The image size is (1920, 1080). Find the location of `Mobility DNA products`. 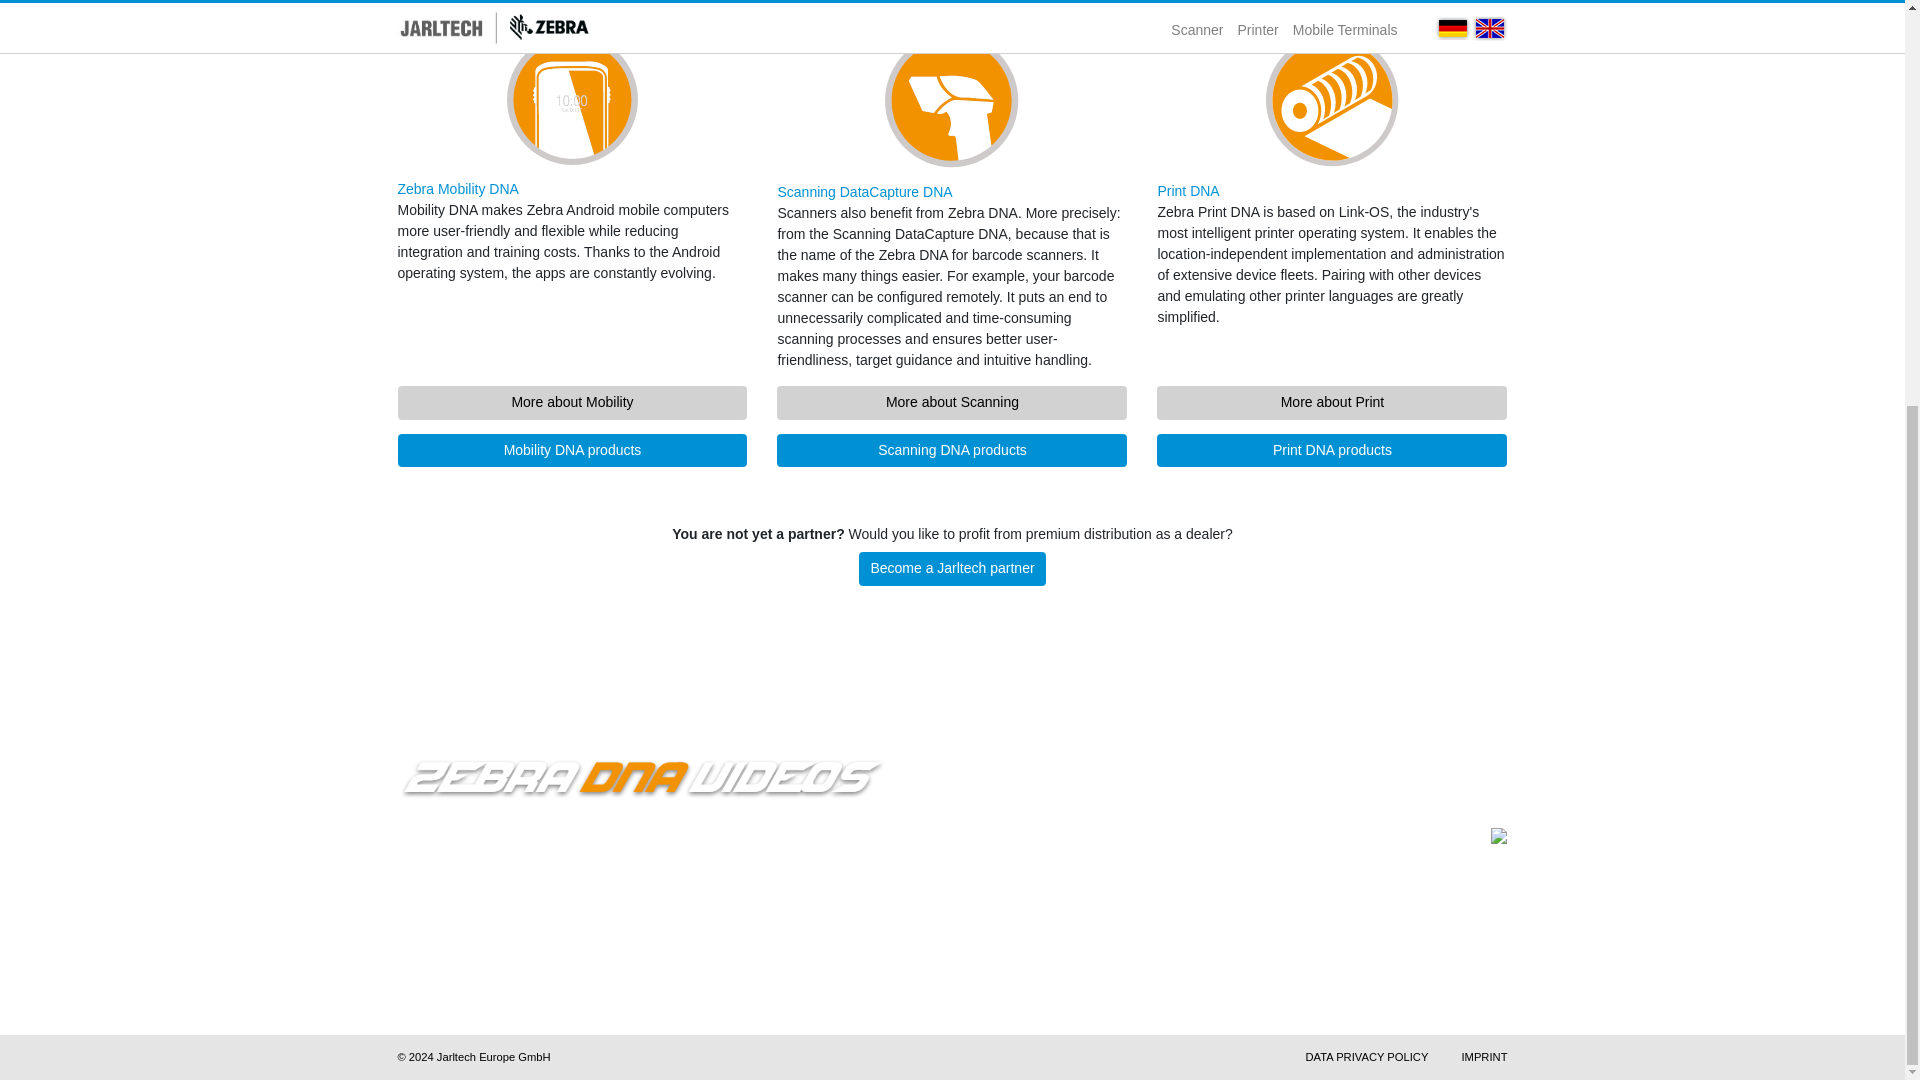

Mobility DNA products is located at coordinates (572, 450).